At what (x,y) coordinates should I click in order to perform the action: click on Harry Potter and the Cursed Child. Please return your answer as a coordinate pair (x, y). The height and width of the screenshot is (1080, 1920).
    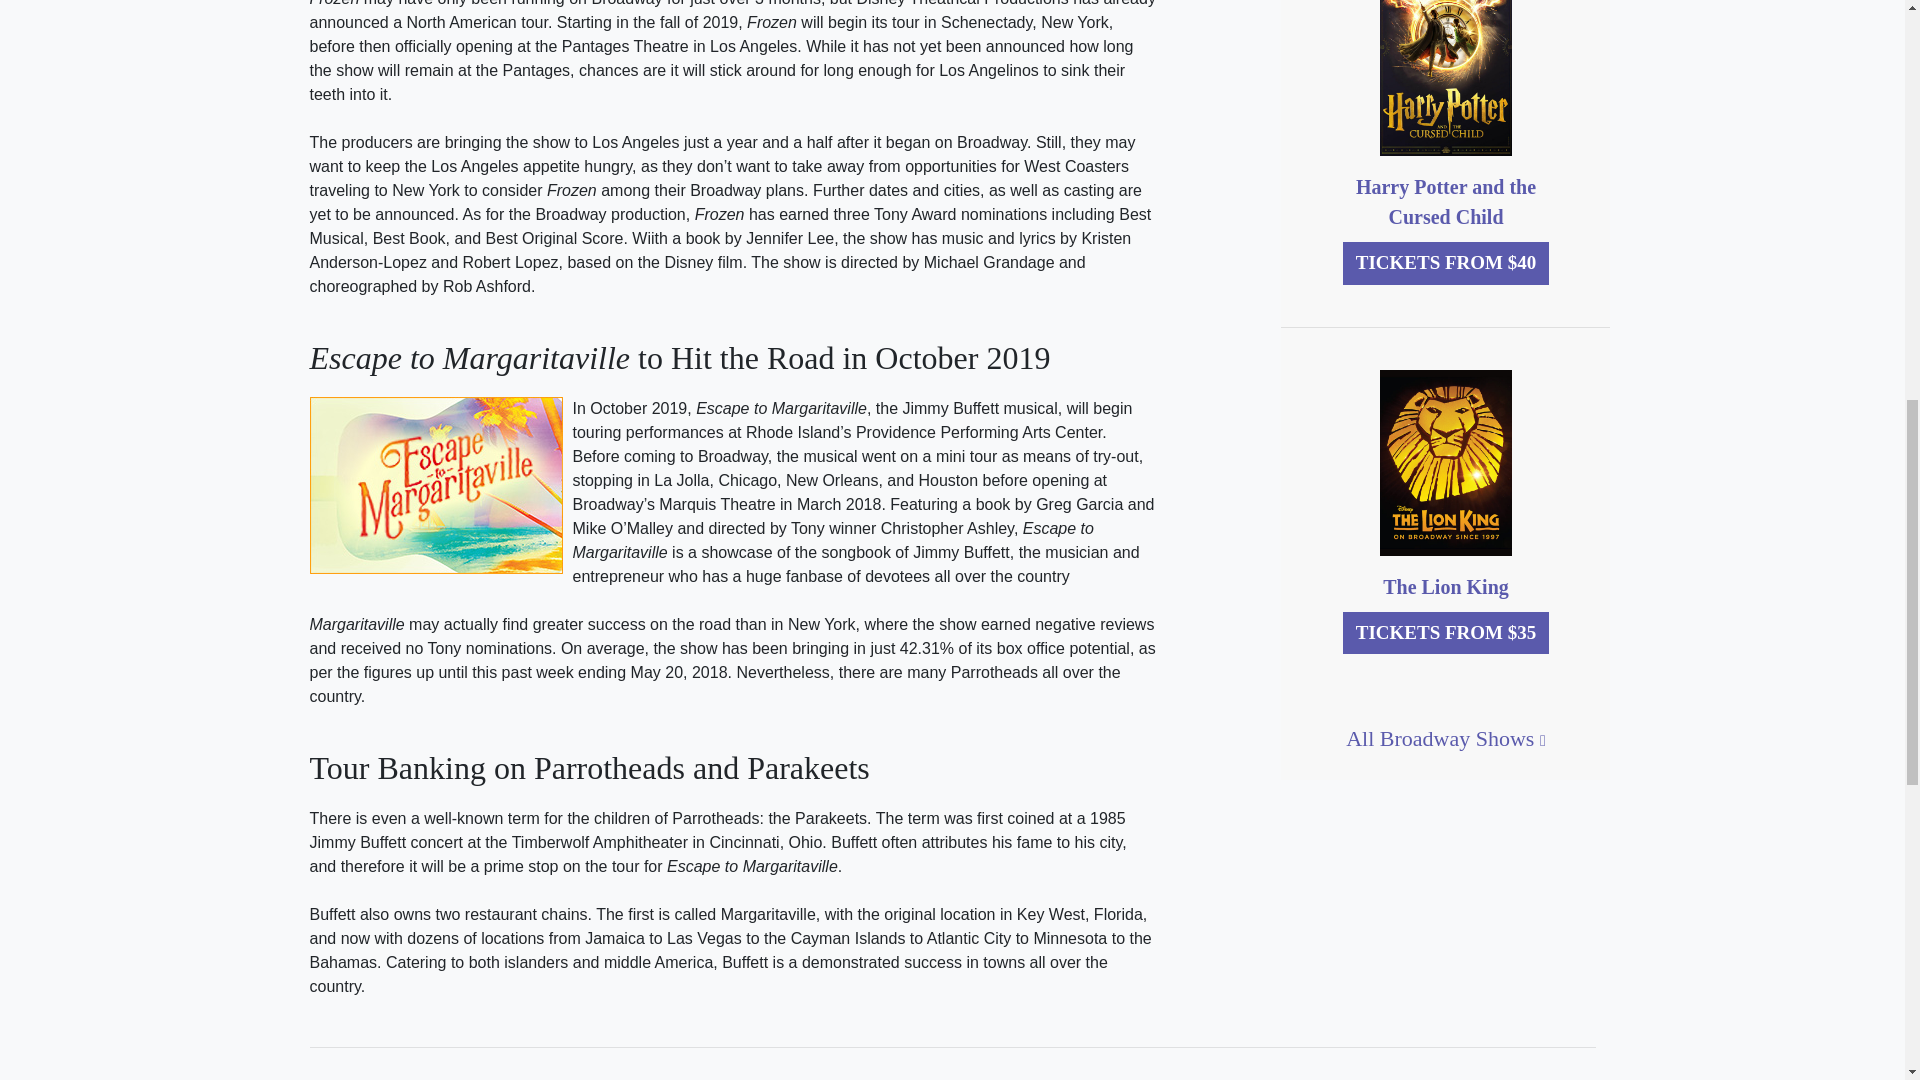
    Looking at the image, I should click on (1446, 202).